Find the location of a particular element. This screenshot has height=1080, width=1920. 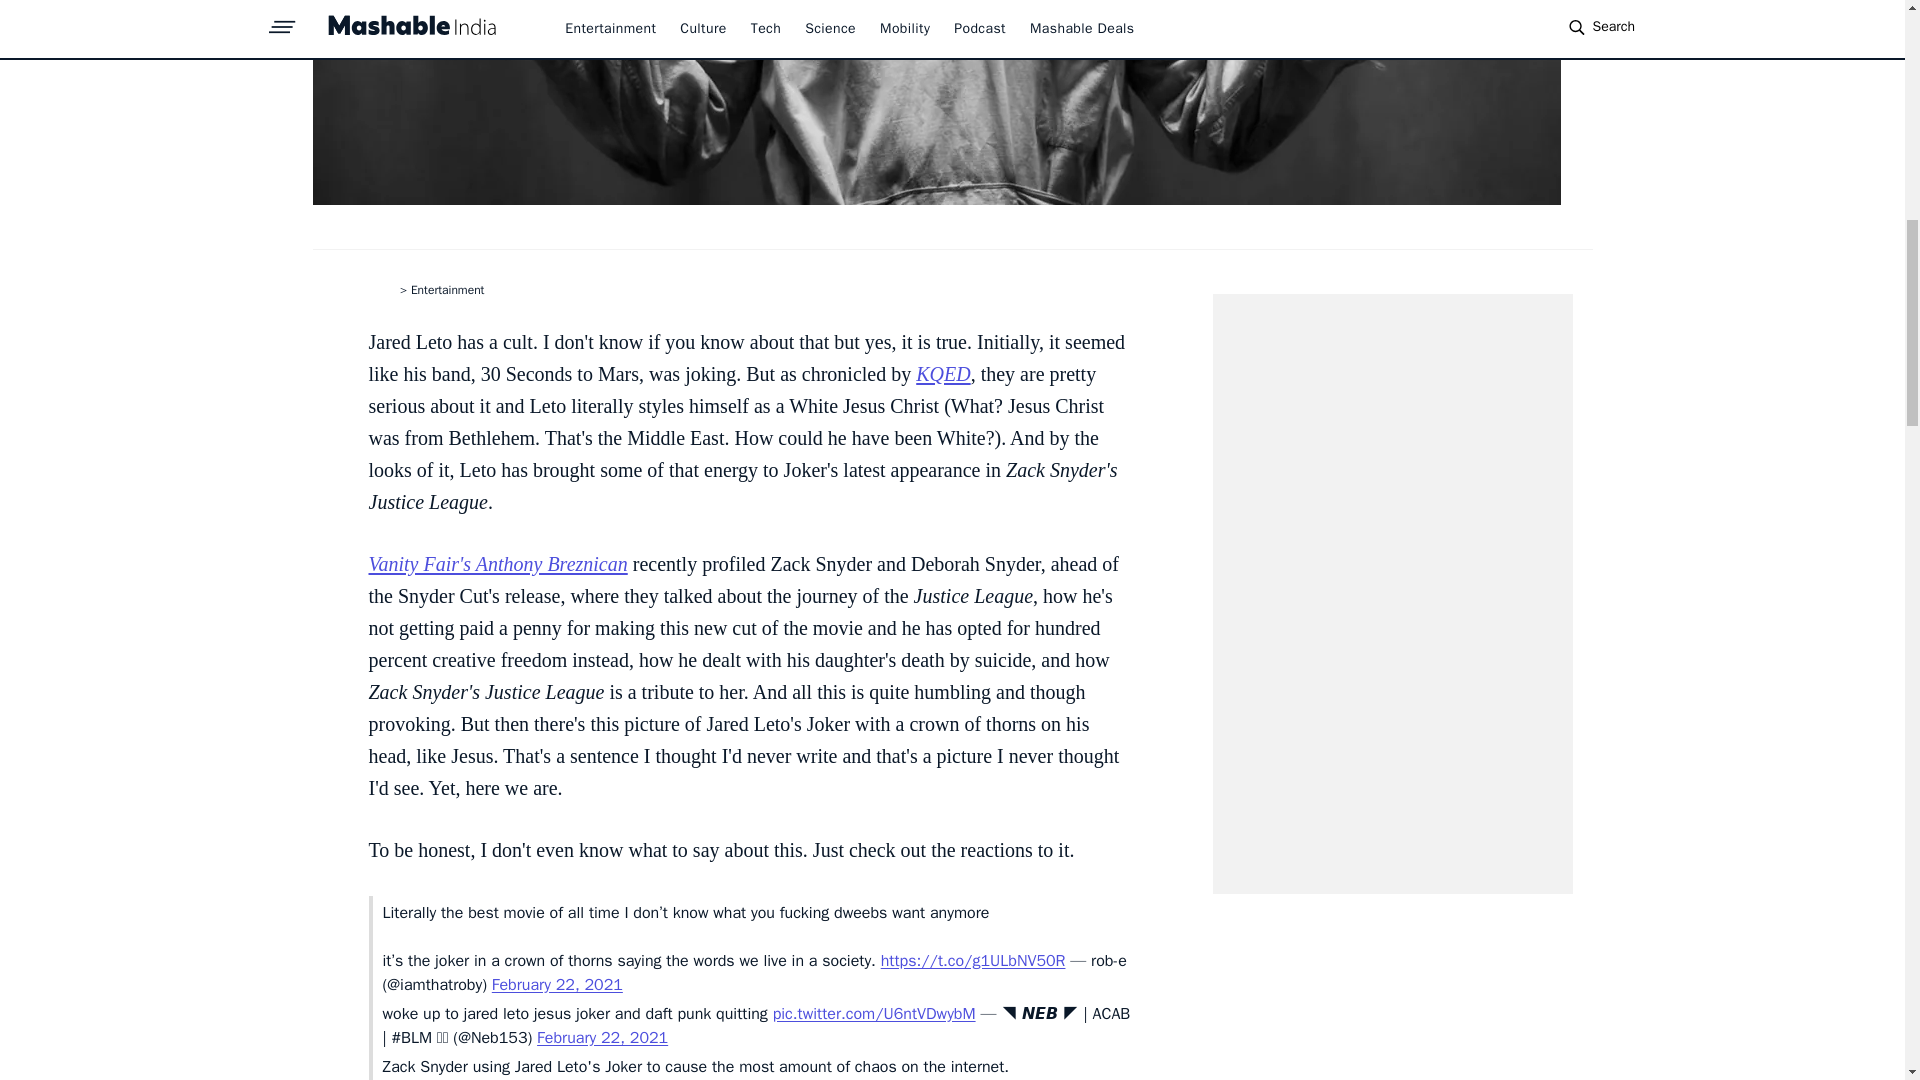

Vanity Fair's Anthony Breznican is located at coordinates (498, 563).